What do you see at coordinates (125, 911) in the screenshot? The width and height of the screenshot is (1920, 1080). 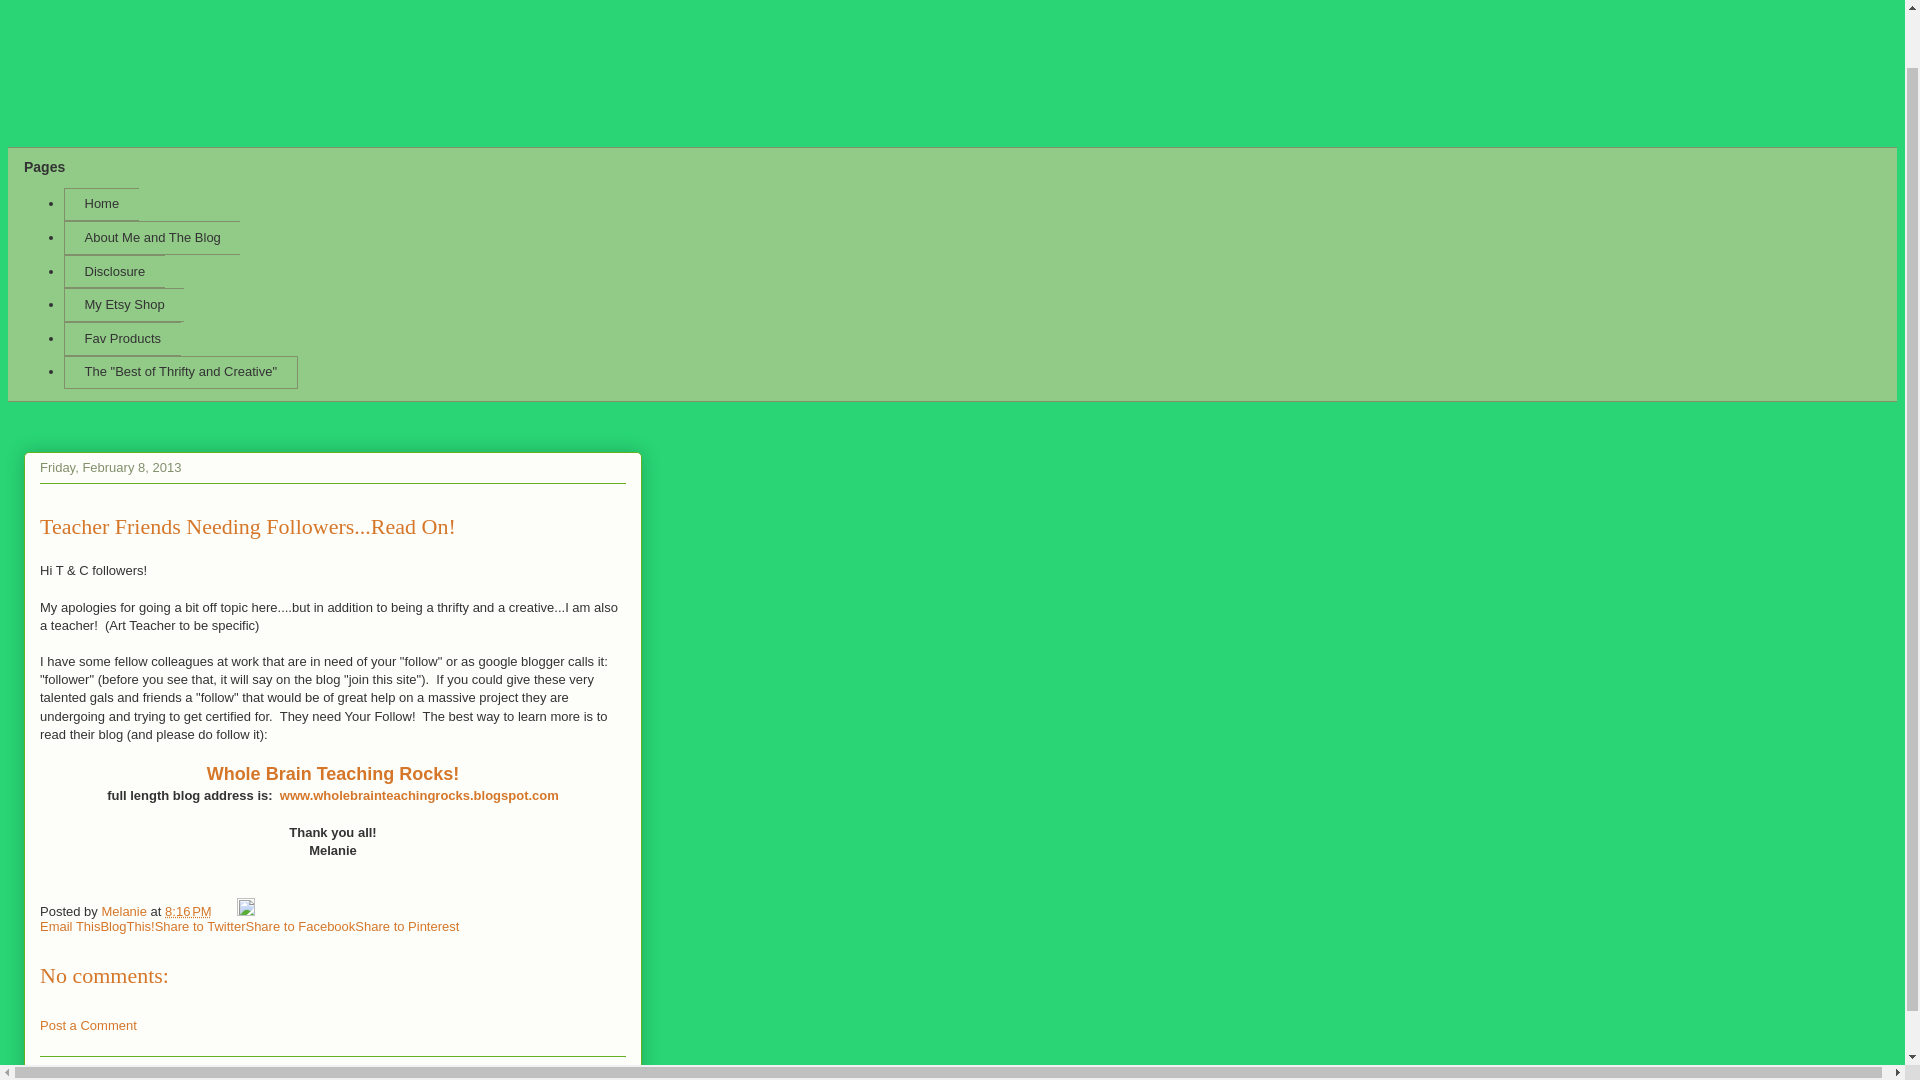 I see `author profile` at bounding box center [125, 911].